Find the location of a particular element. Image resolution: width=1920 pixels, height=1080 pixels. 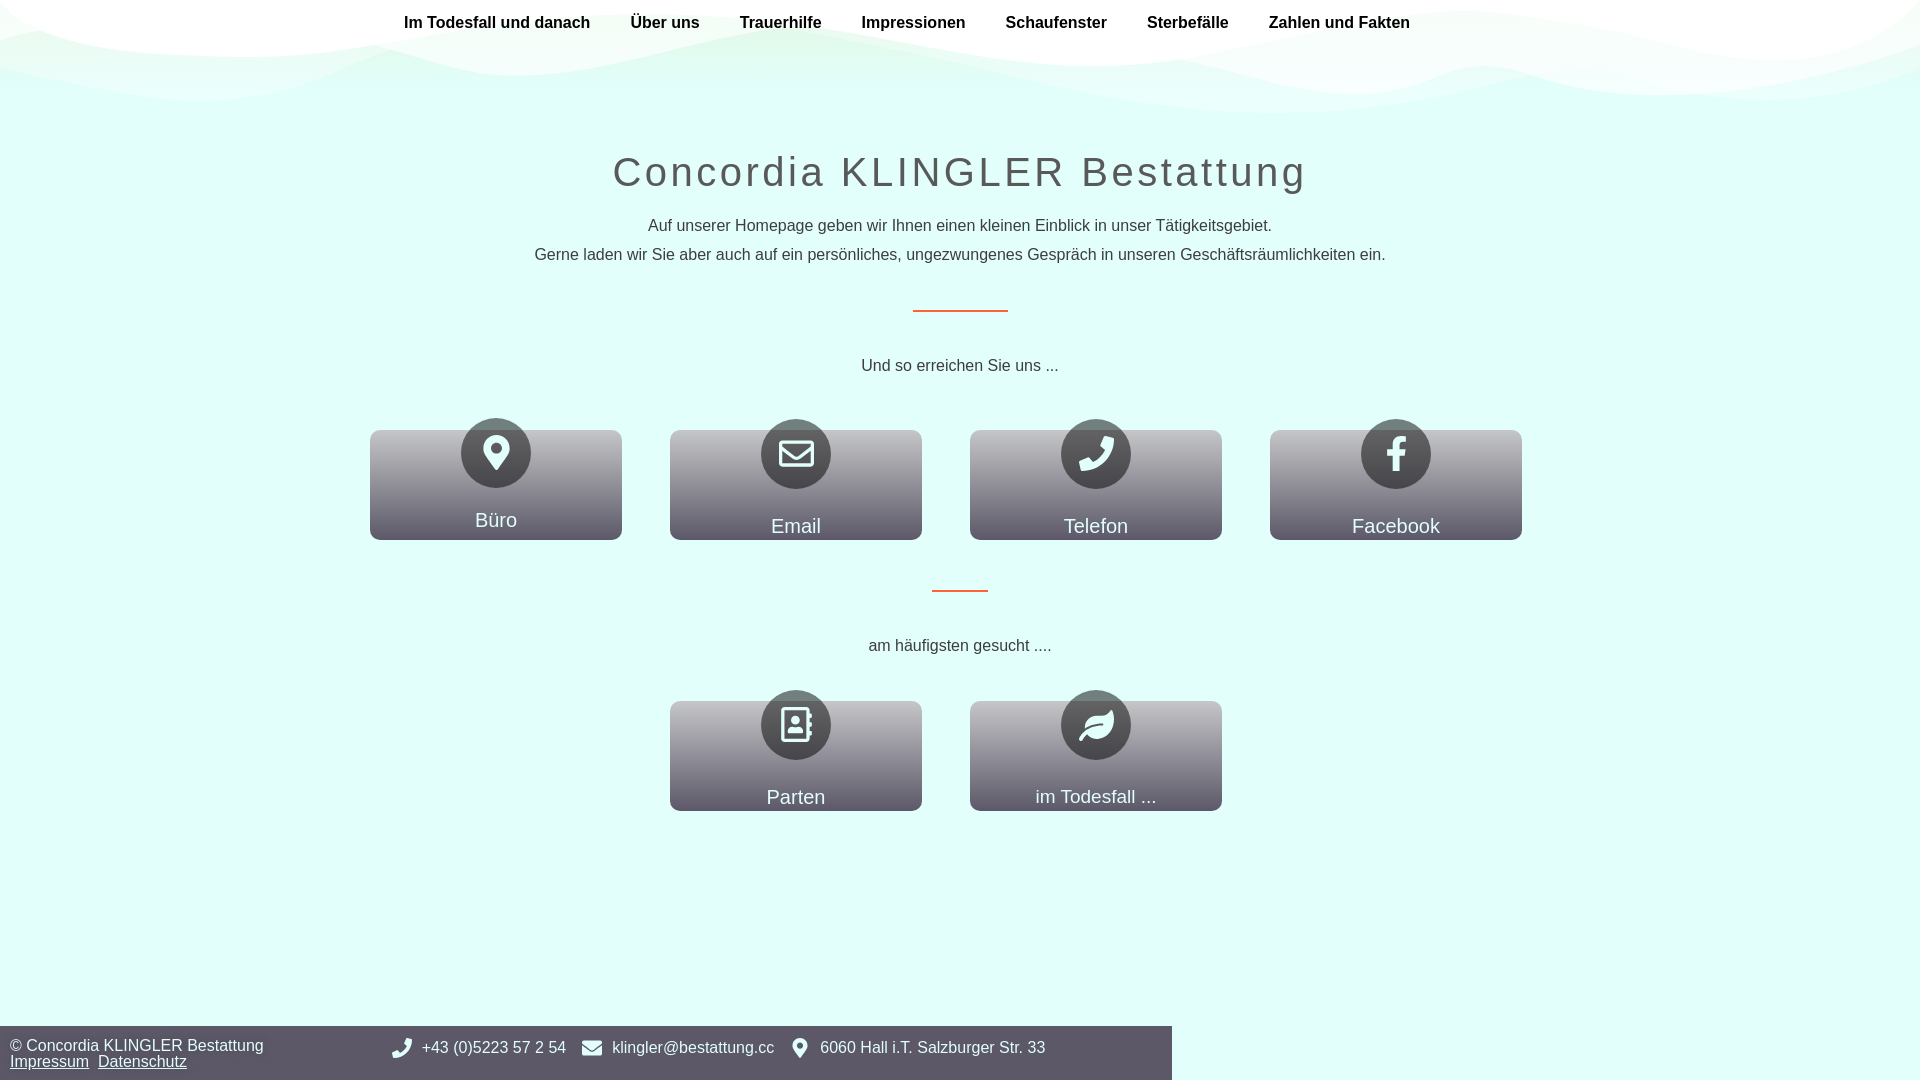

Im Todesfall und danach is located at coordinates (497, 23).